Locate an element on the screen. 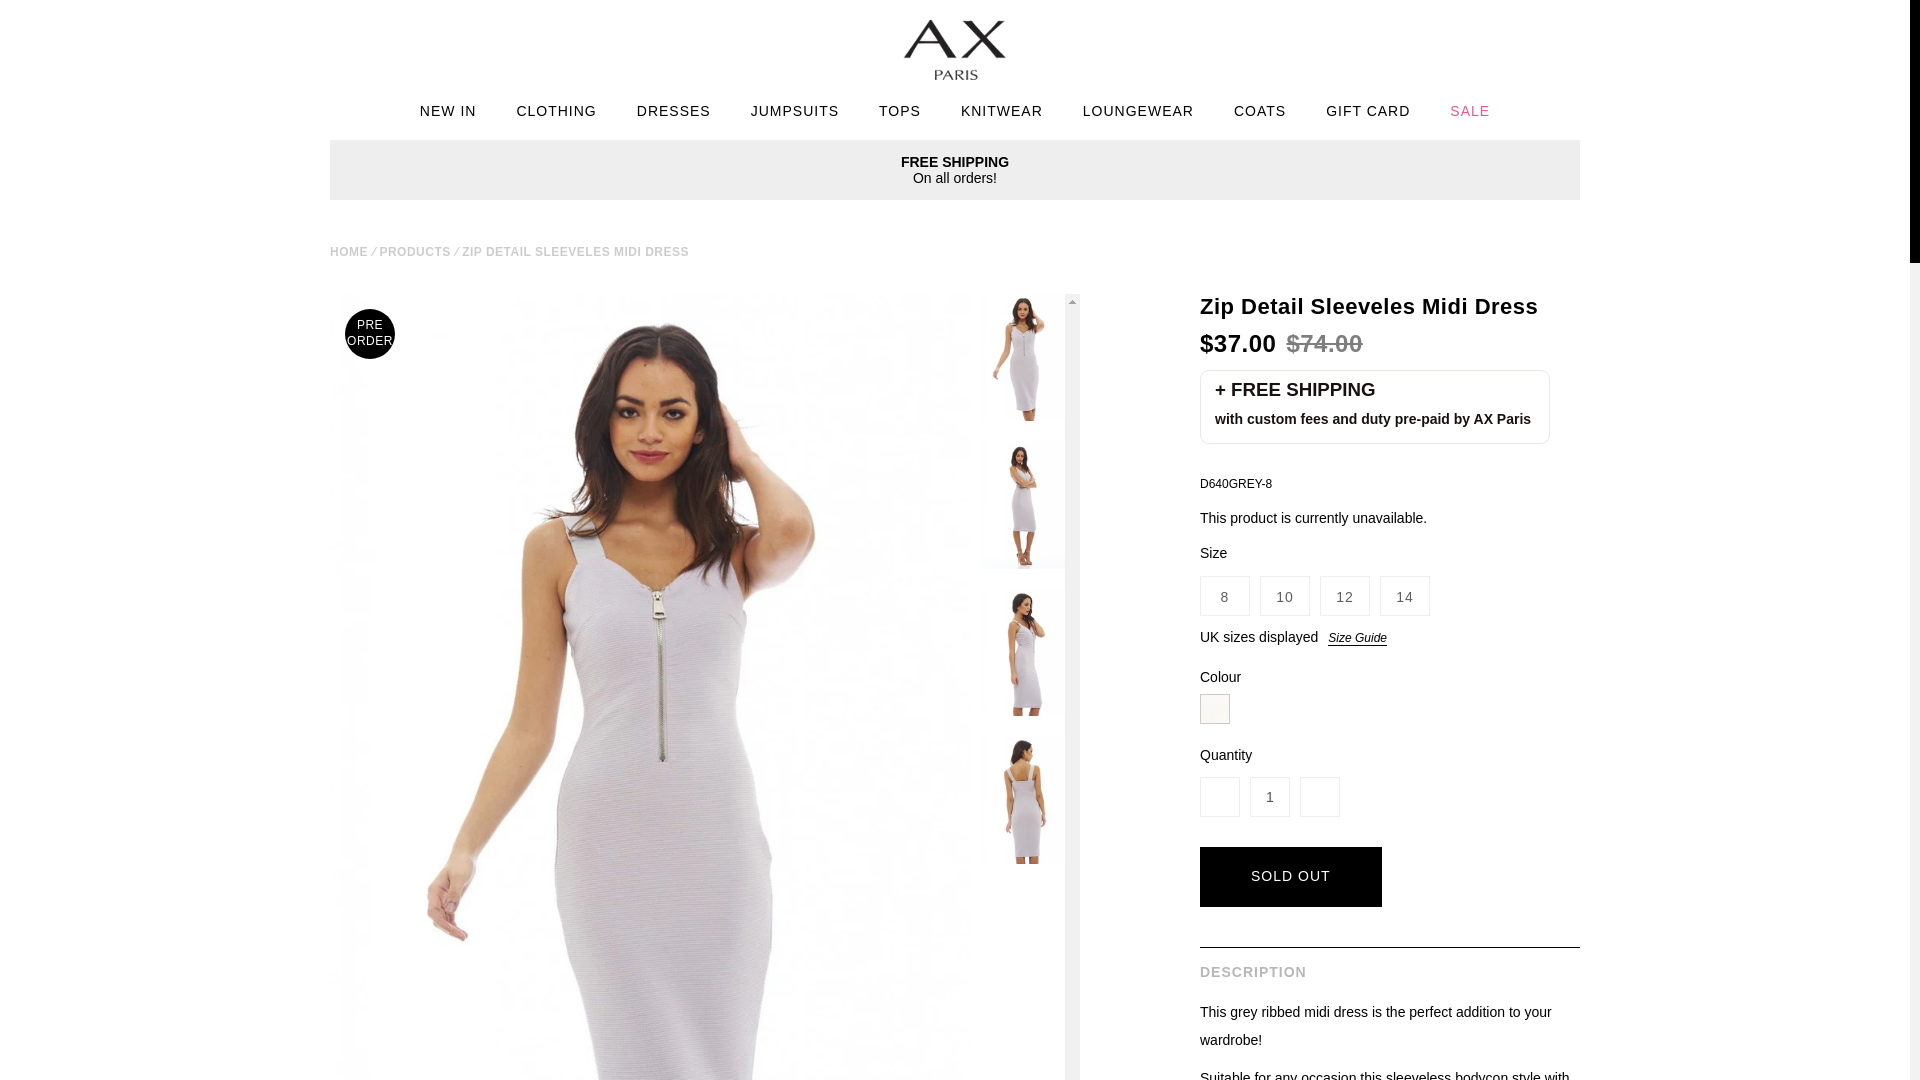 This screenshot has height=1080, width=1920. NEW IN is located at coordinates (448, 114).